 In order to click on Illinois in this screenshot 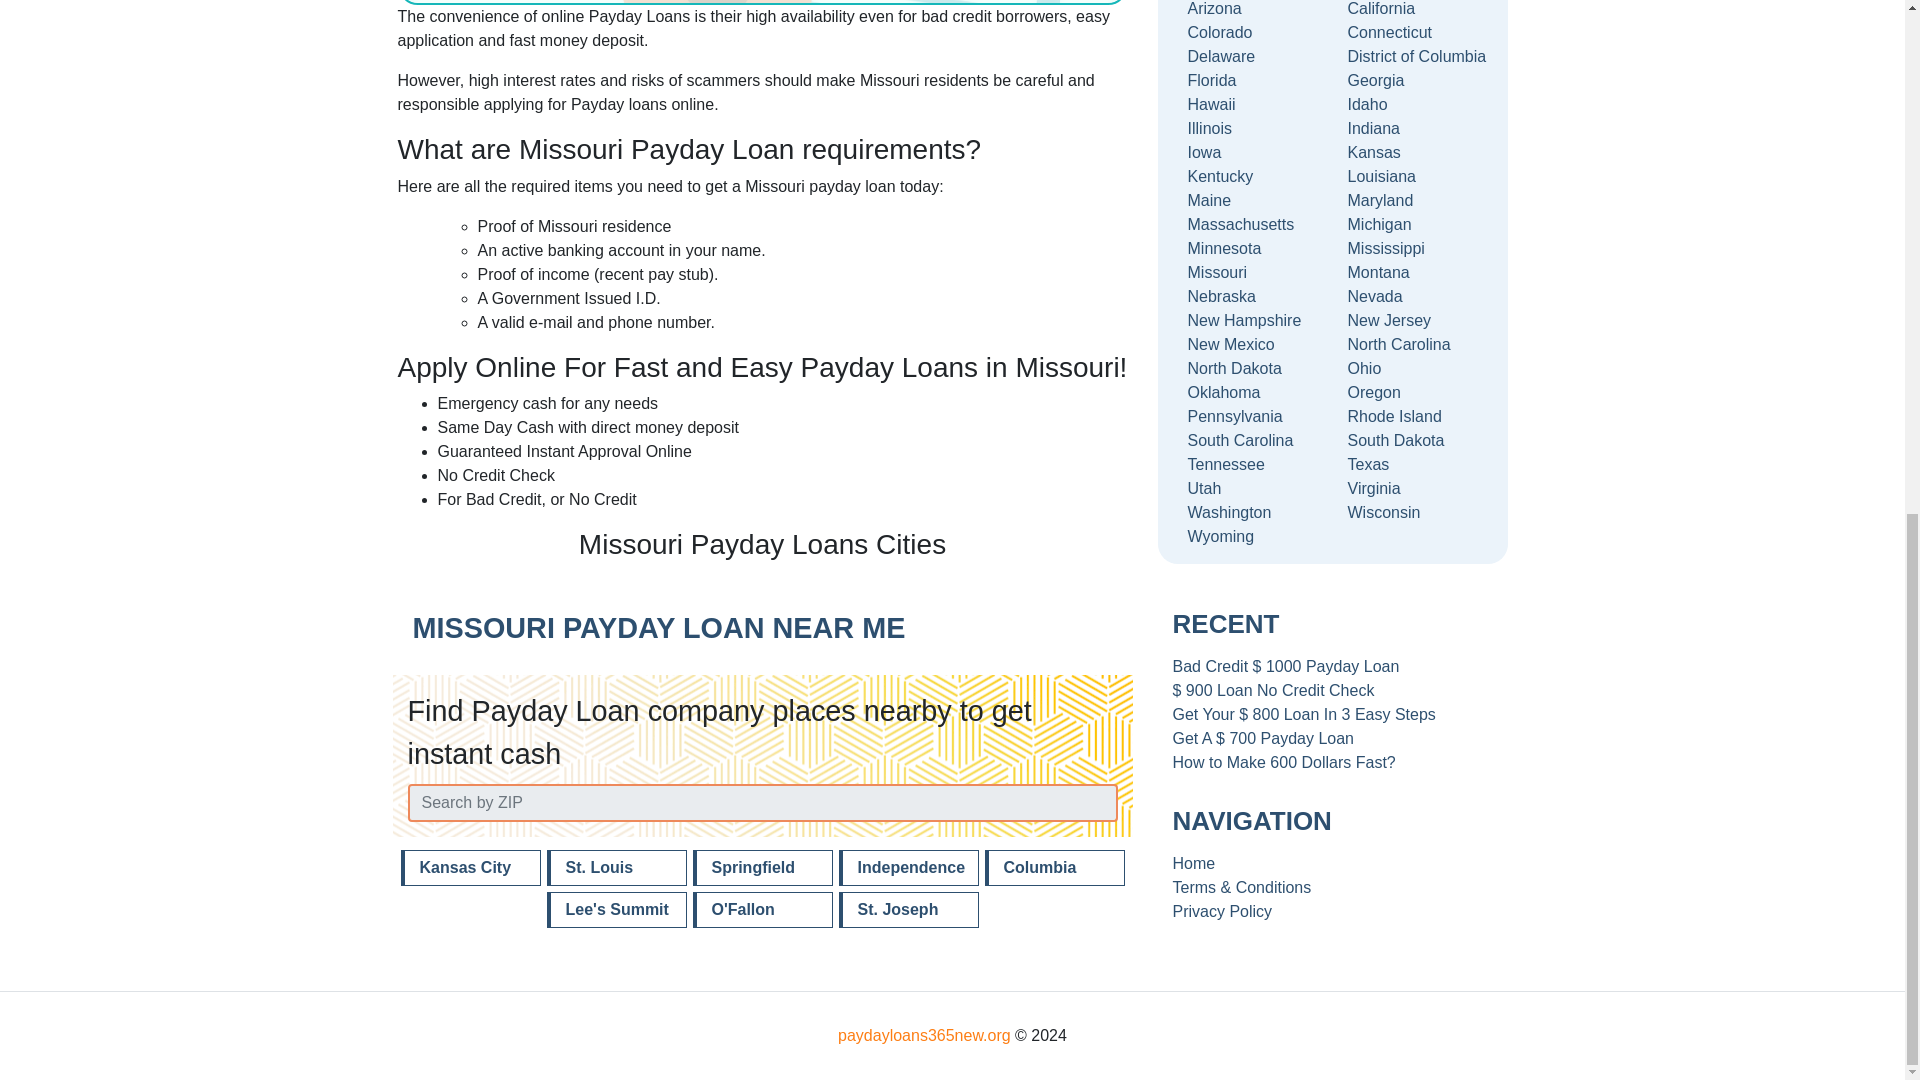, I will do `click(1252, 128)`.